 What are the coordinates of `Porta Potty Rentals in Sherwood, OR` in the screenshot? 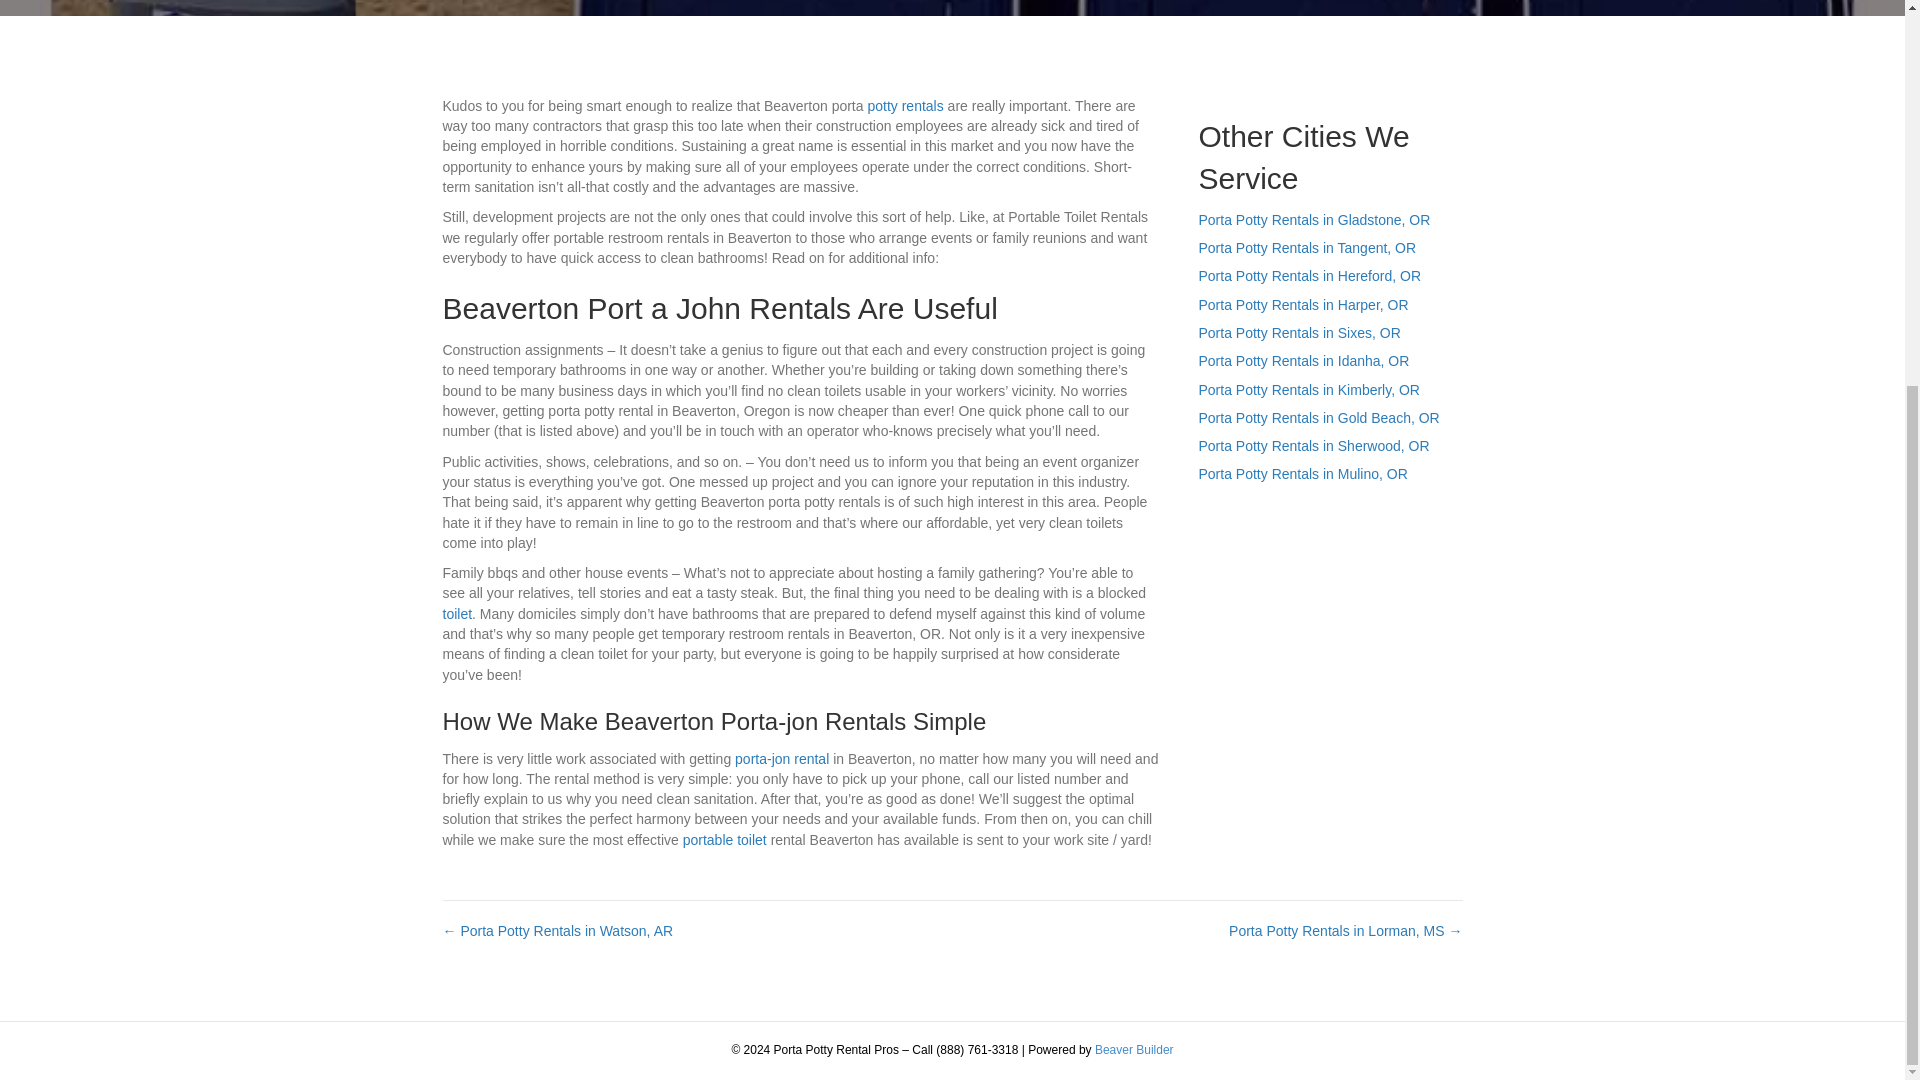 It's located at (1313, 446).